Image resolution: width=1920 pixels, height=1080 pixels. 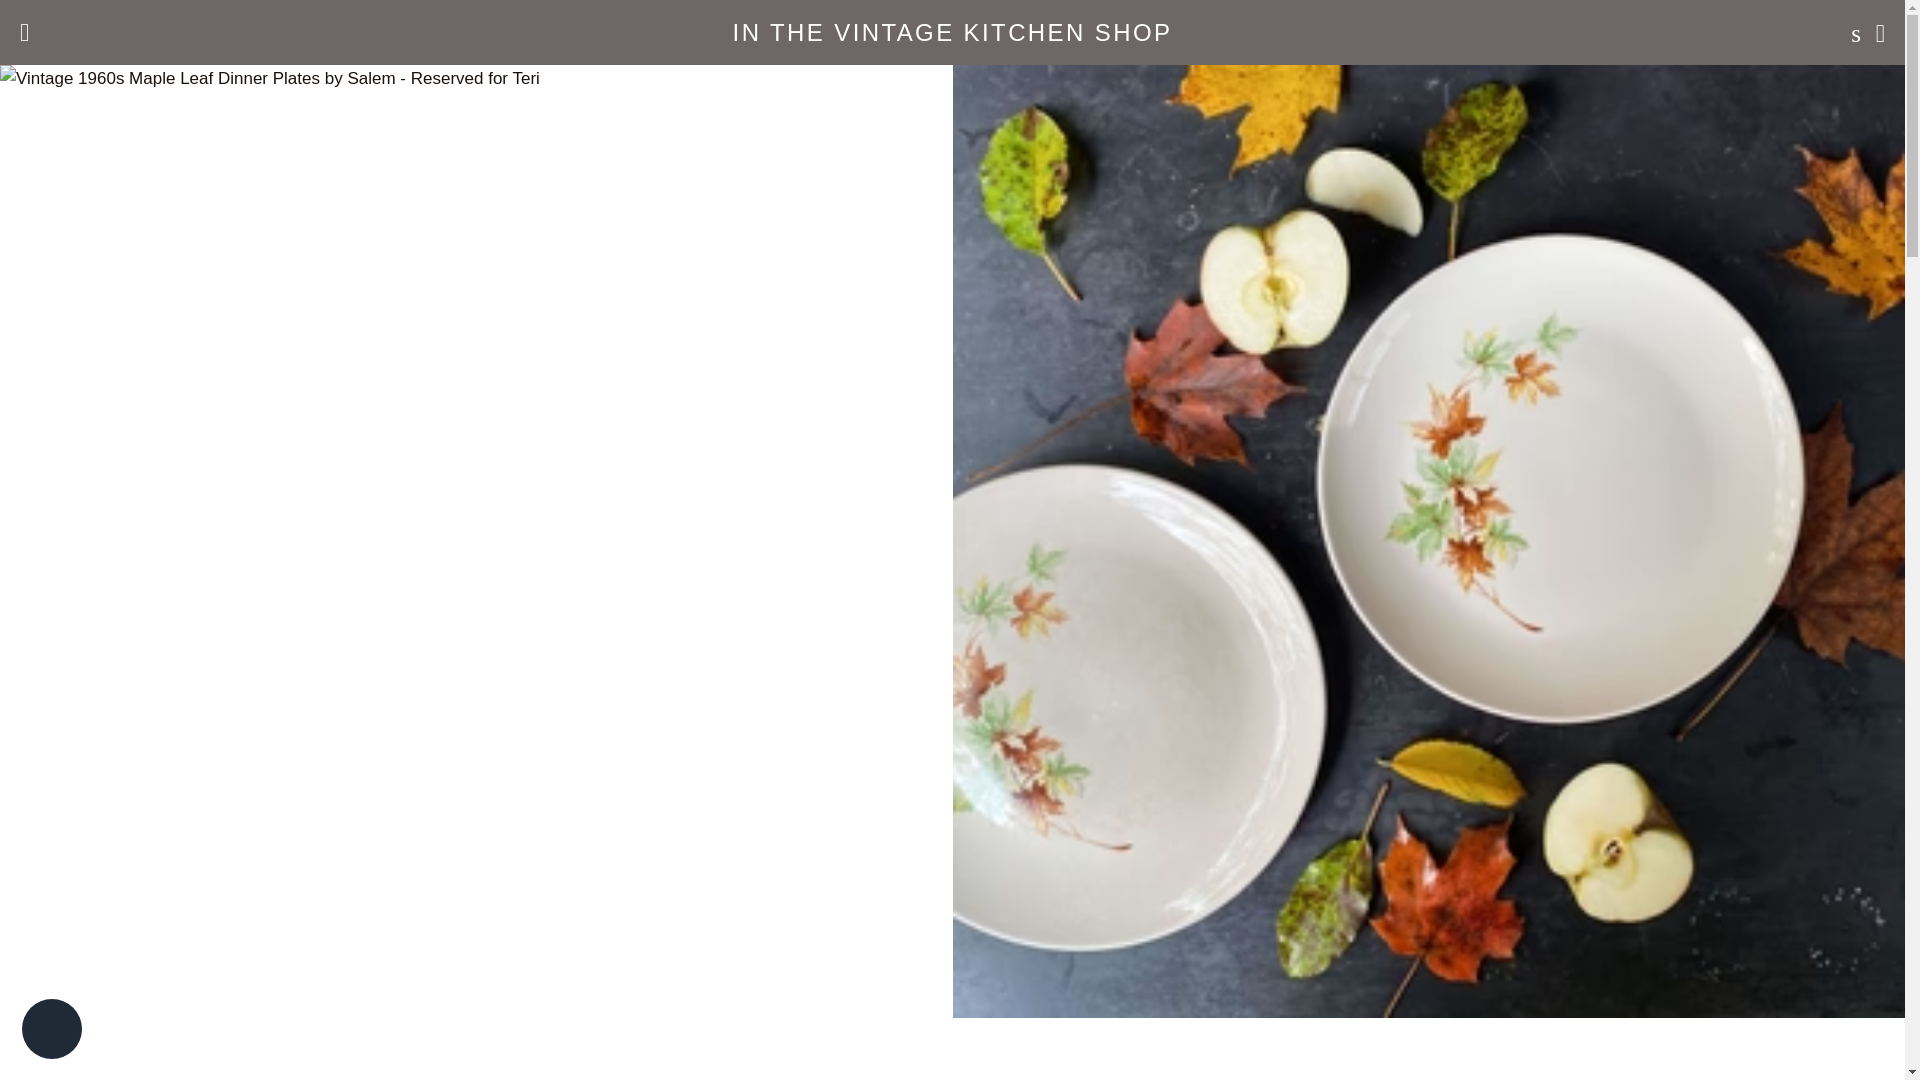 What do you see at coordinates (952, 32) in the screenshot?
I see `IN THE VINTAGE KITCHEN SHOP` at bounding box center [952, 32].